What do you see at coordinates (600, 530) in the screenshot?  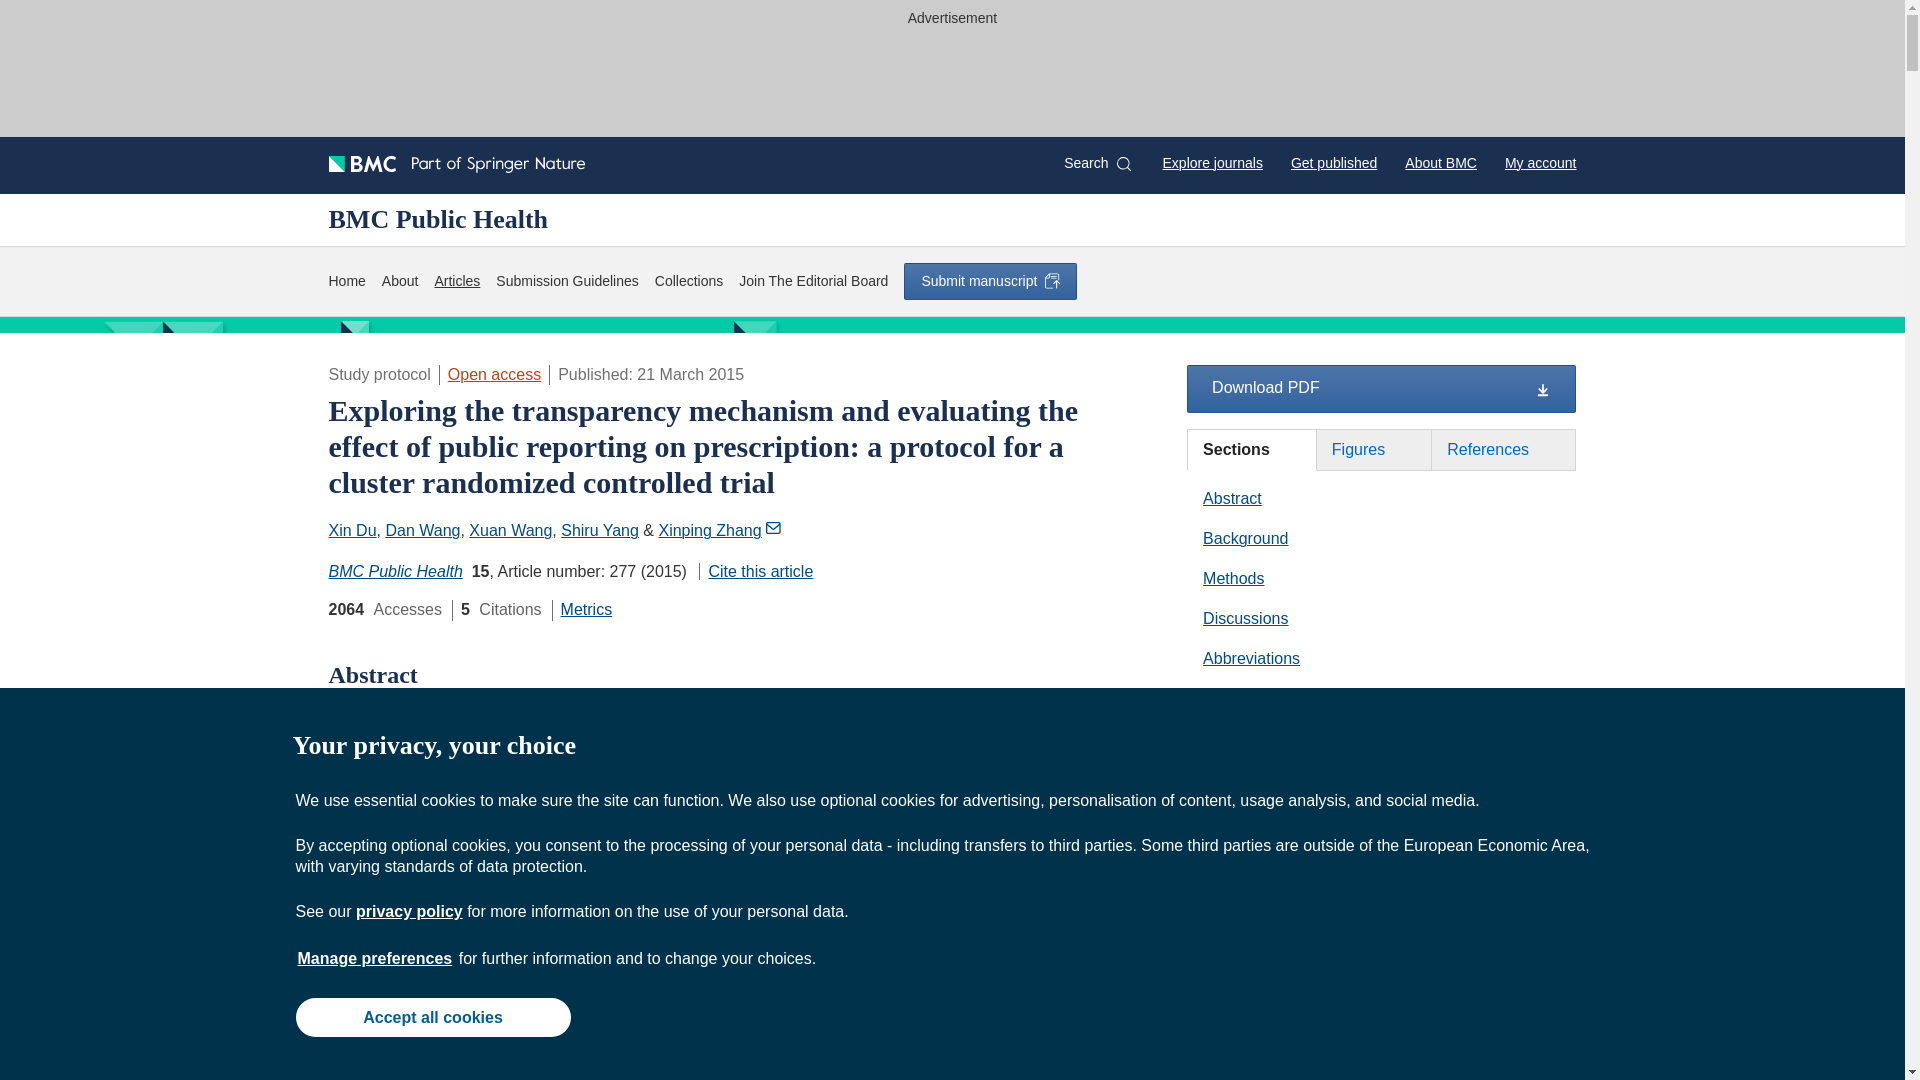 I see `Shiru Yang` at bounding box center [600, 530].